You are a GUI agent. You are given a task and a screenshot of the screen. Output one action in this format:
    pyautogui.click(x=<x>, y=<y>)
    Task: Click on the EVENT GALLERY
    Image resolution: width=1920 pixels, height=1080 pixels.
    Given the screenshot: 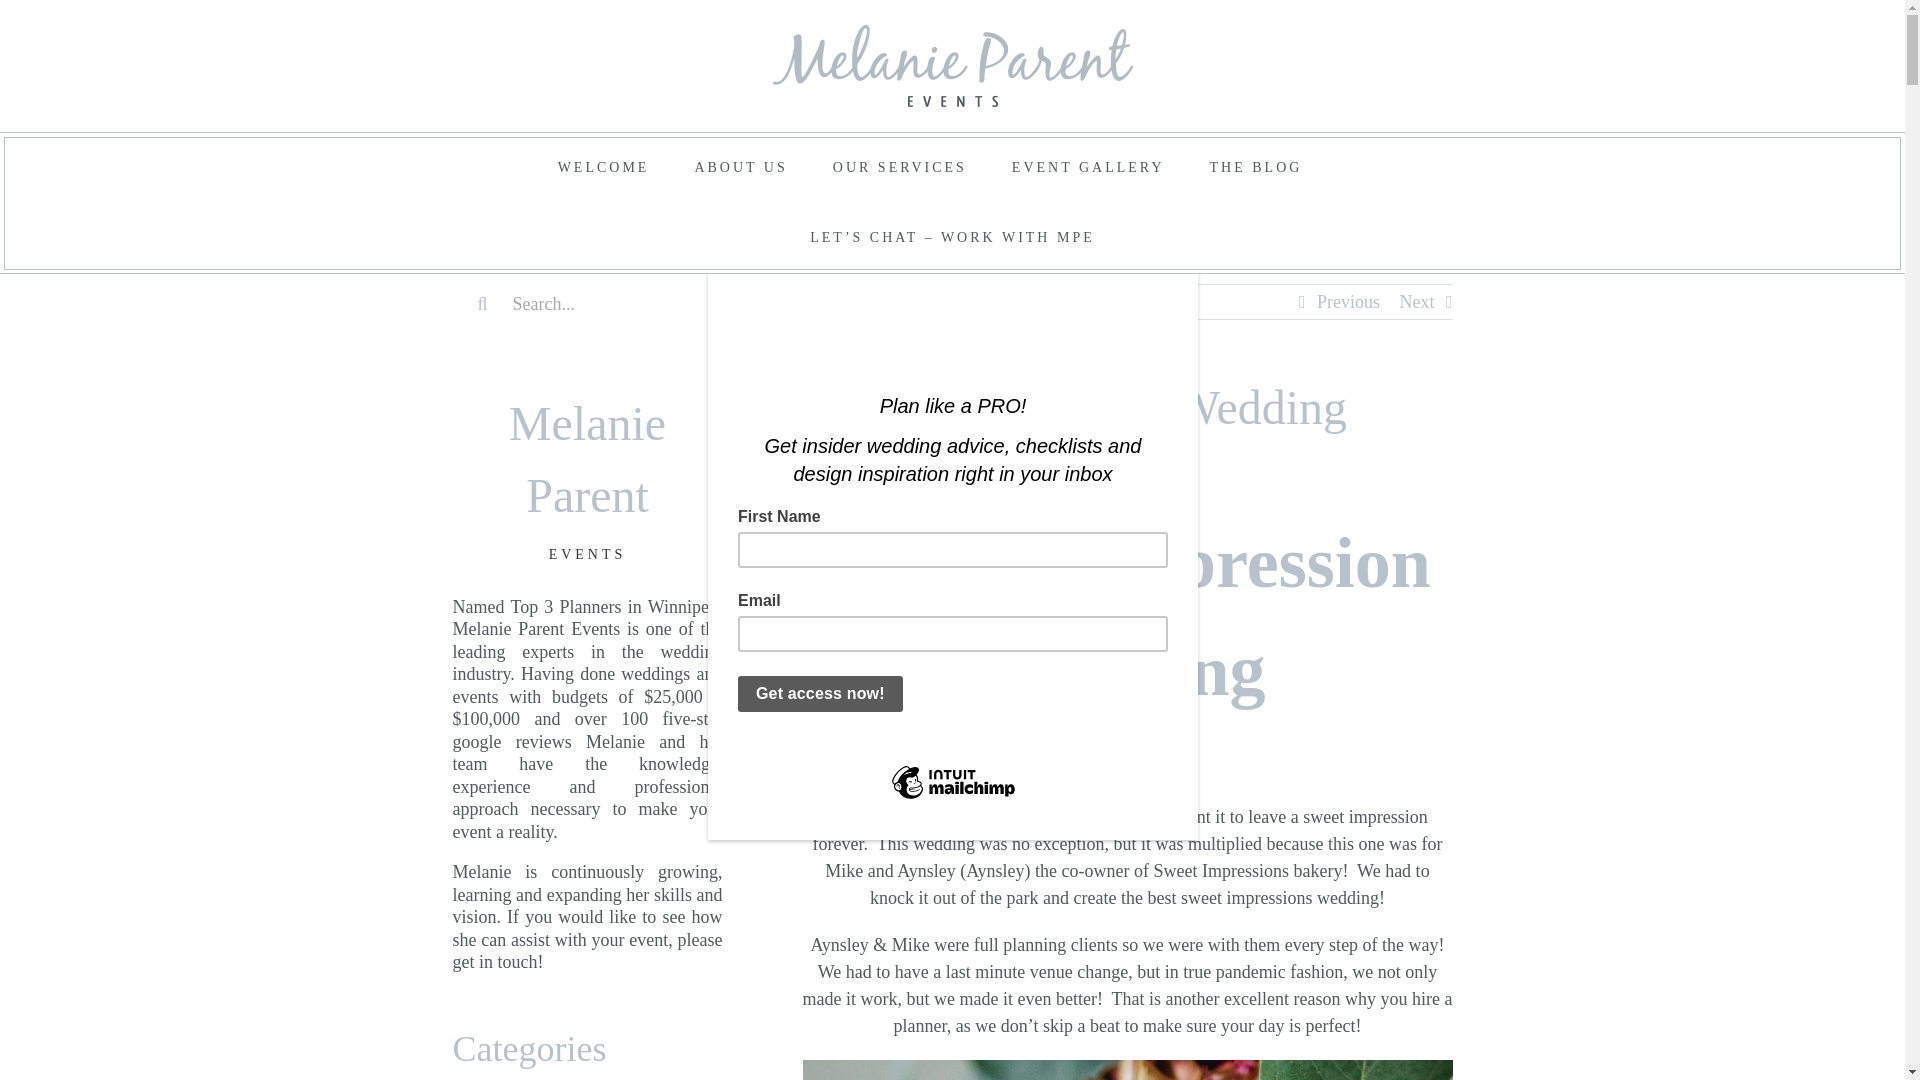 What is the action you would take?
    pyautogui.click(x=1088, y=168)
    